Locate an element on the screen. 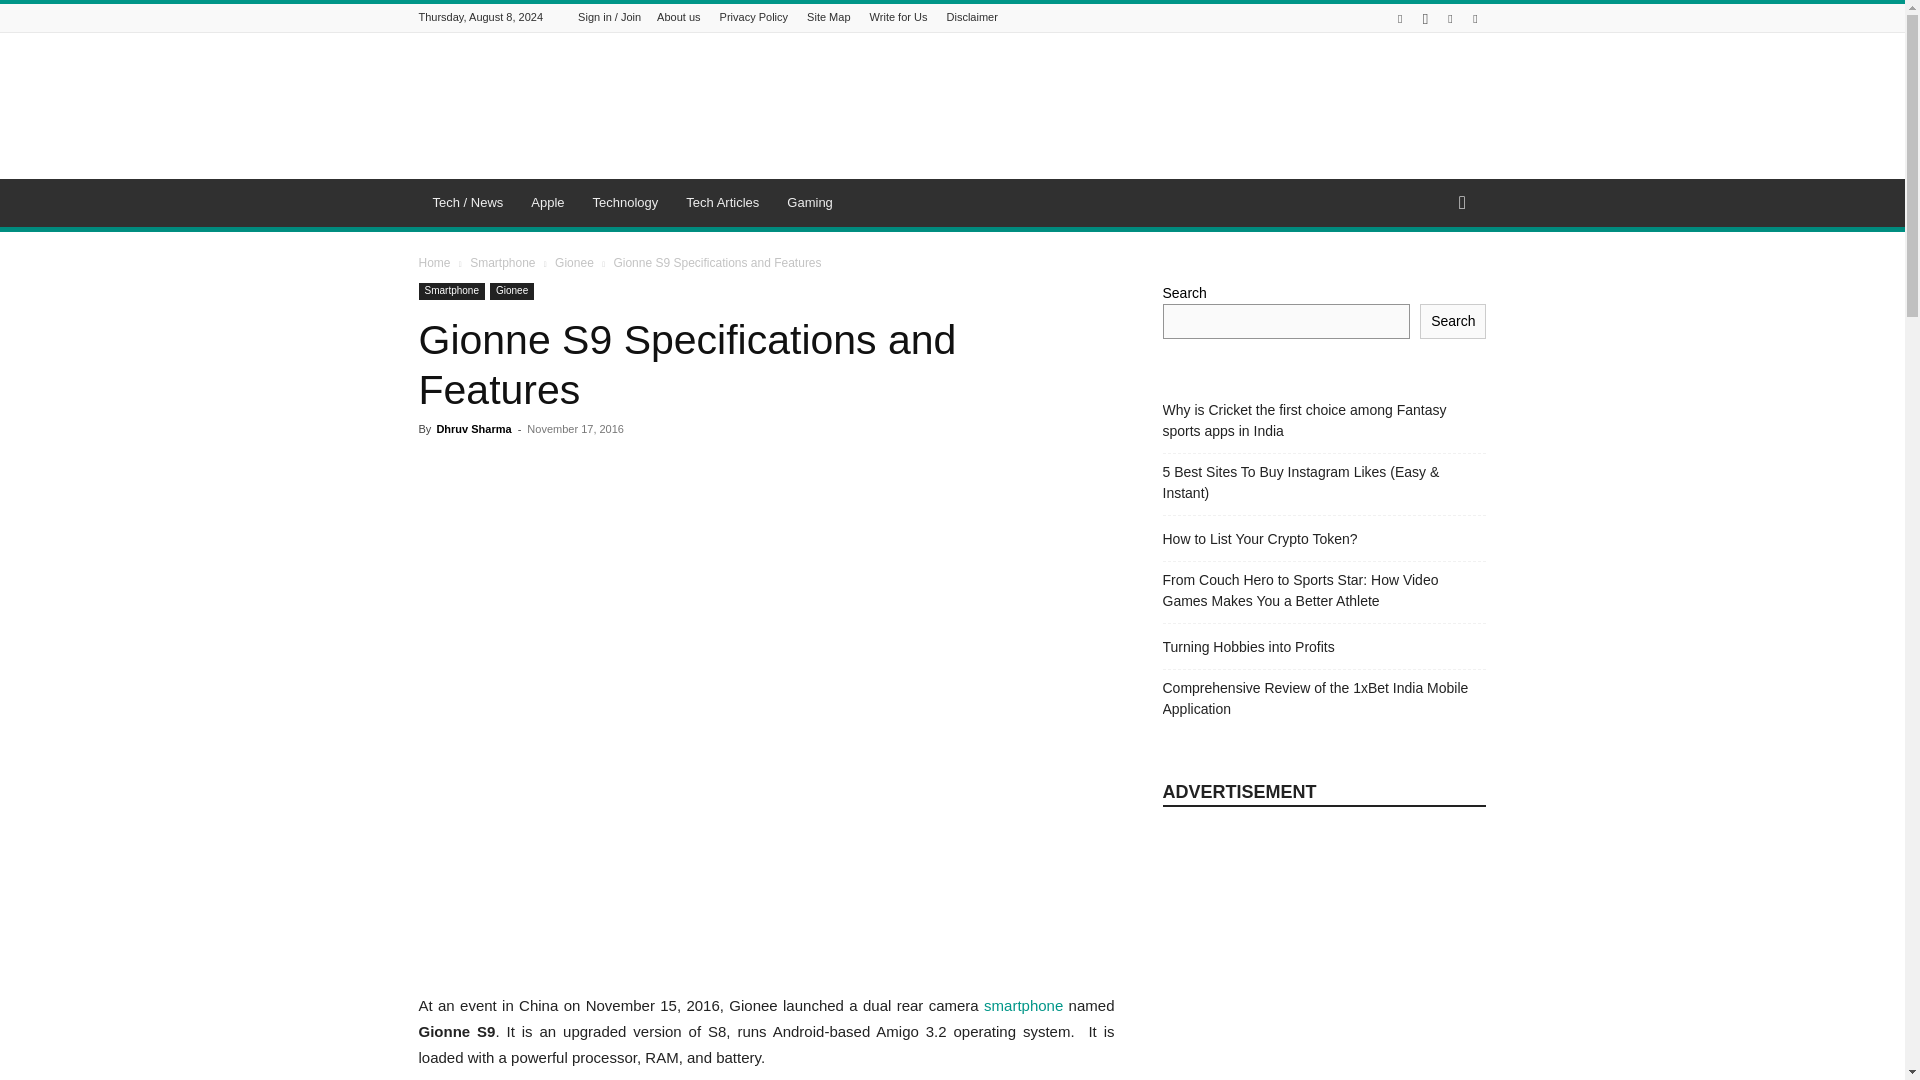  Write for Us is located at coordinates (898, 16).